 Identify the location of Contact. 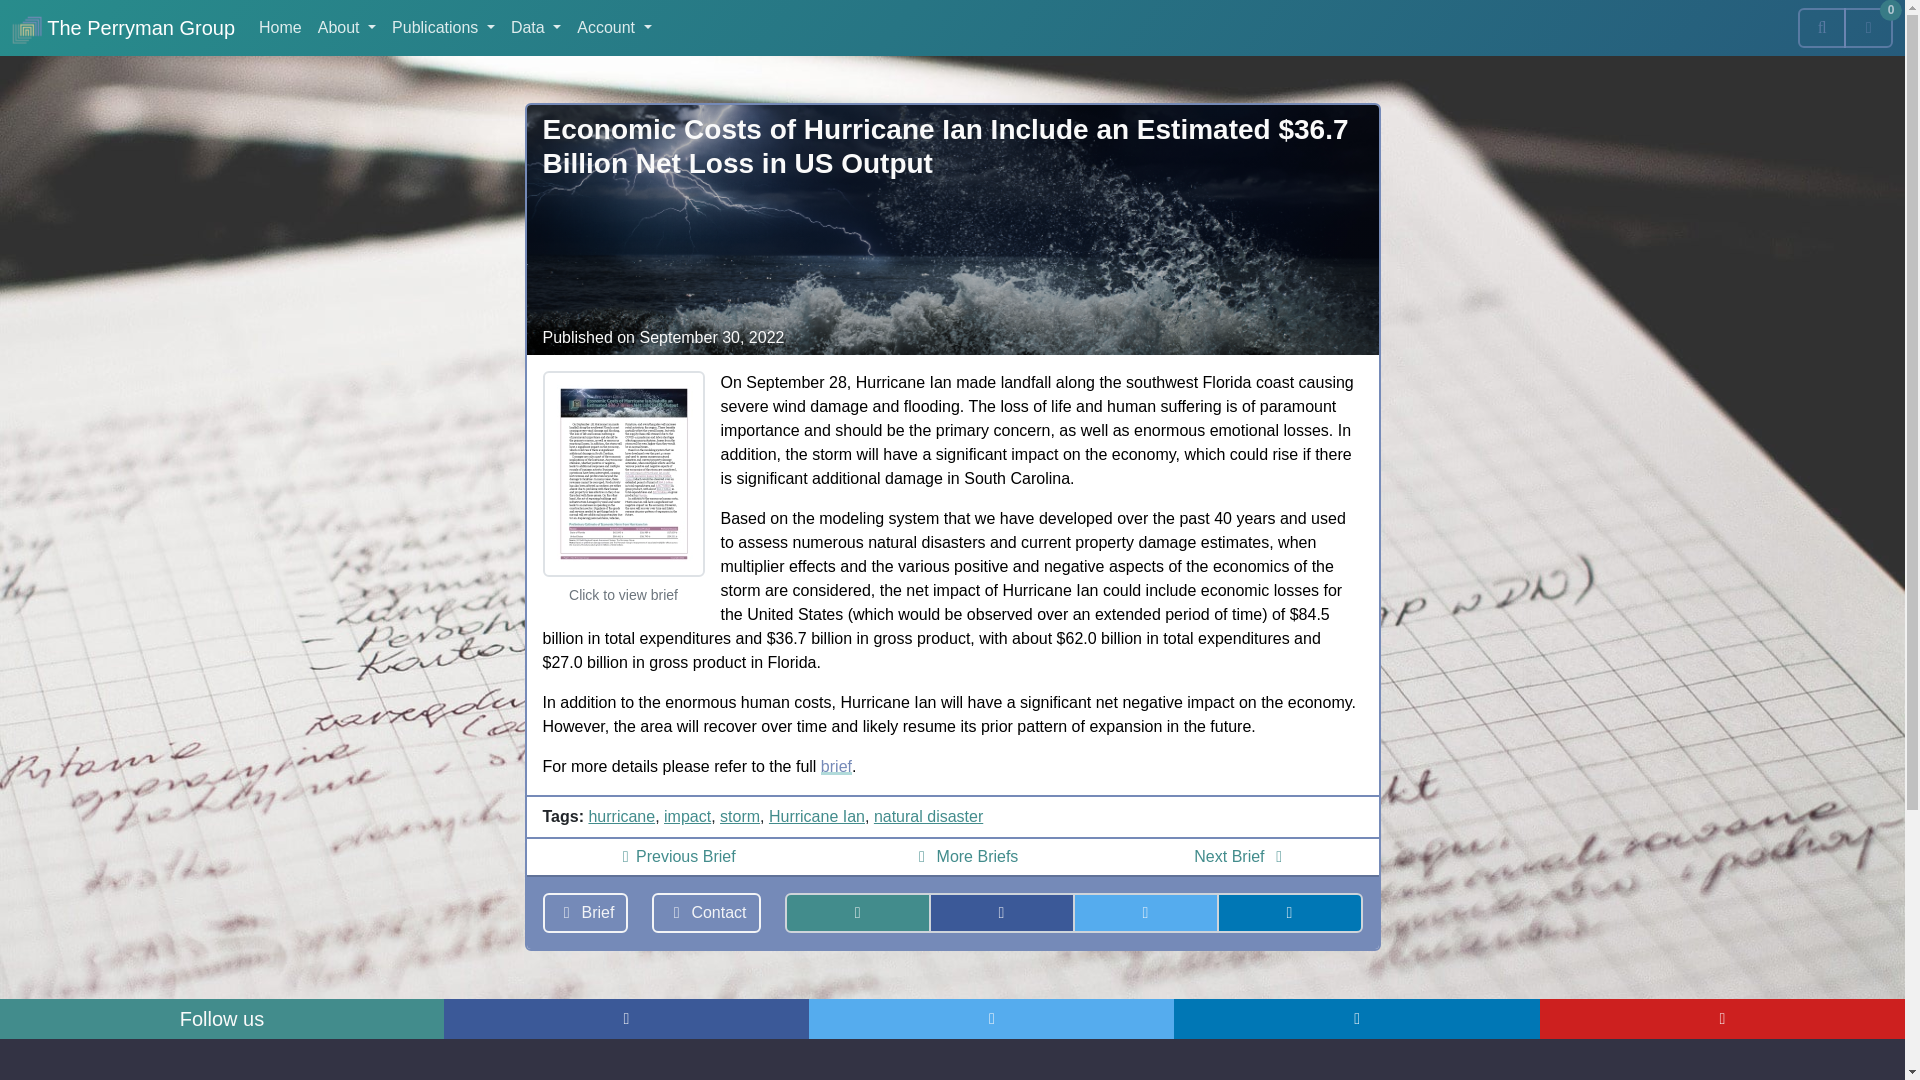
(706, 913).